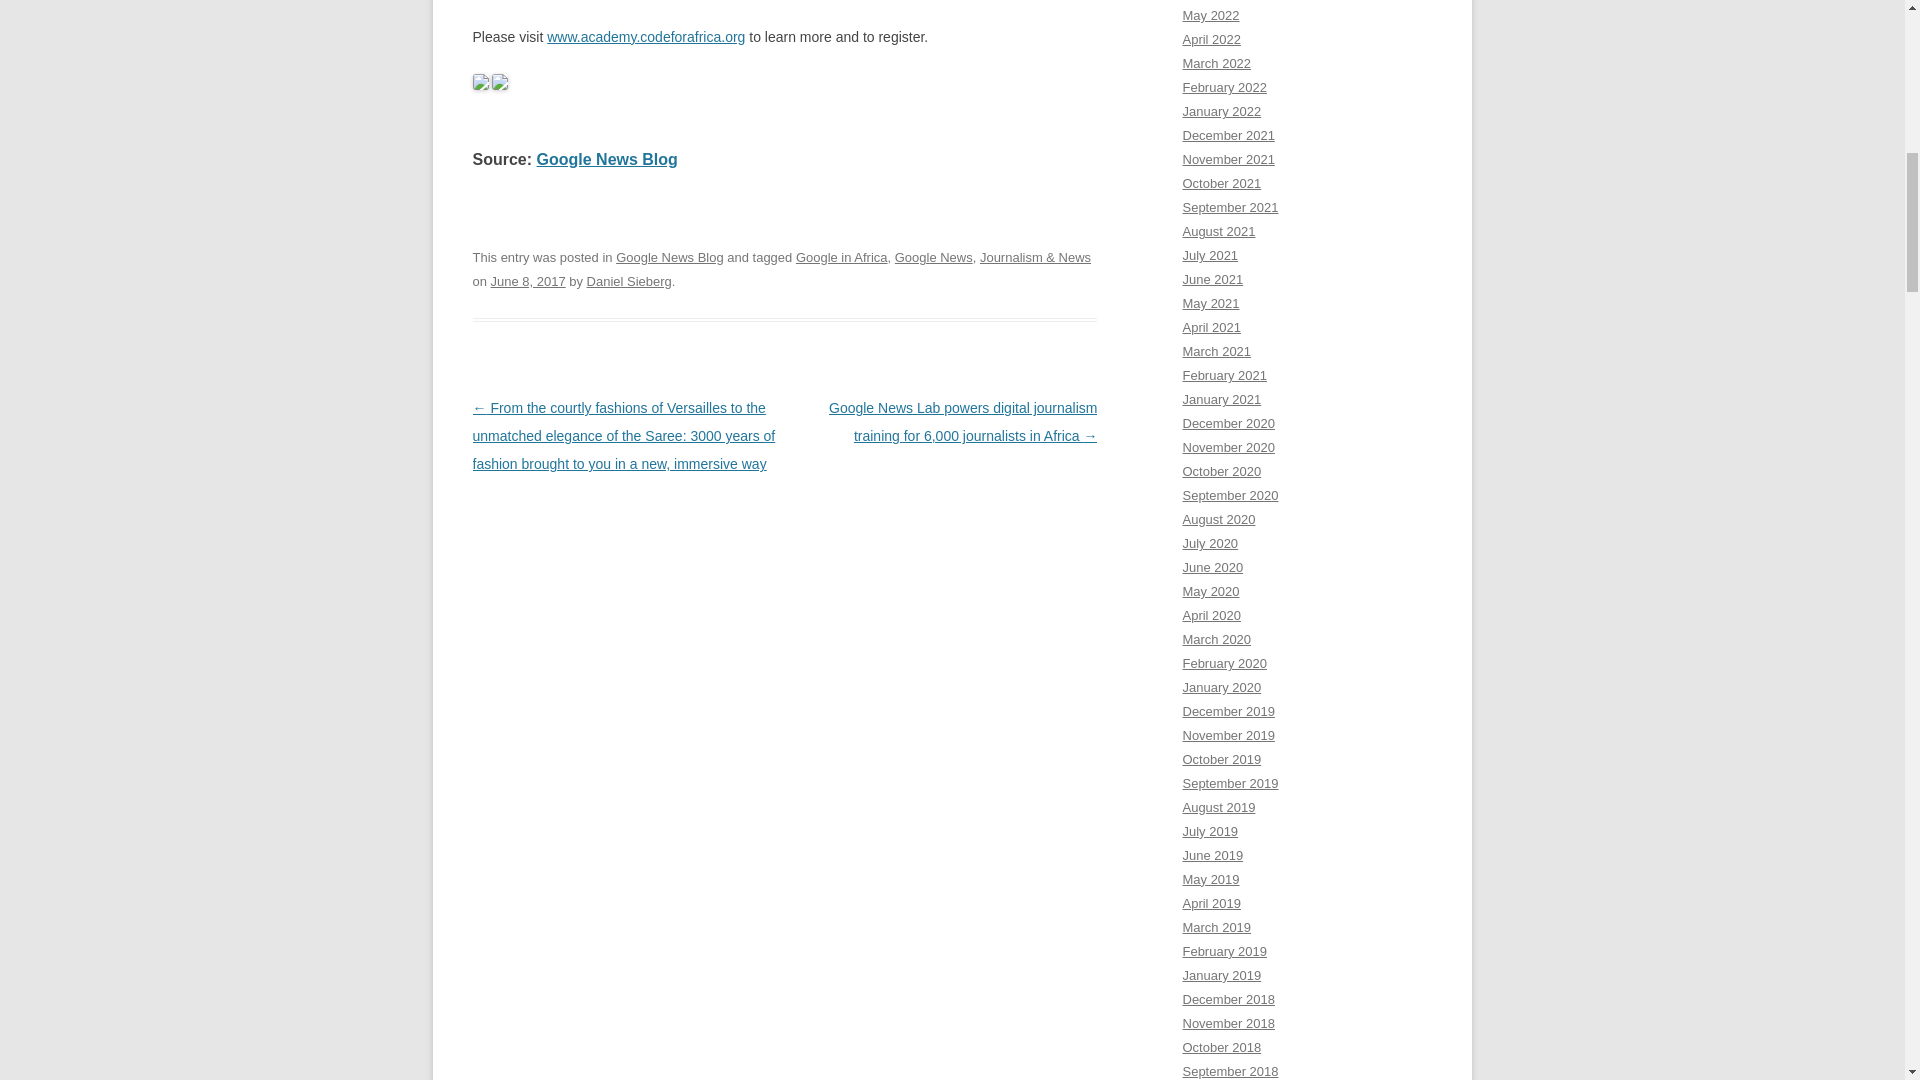 The image size is (1920, 1080). I want to click on www.academy.codeforafrica.org, so click(646, 37).